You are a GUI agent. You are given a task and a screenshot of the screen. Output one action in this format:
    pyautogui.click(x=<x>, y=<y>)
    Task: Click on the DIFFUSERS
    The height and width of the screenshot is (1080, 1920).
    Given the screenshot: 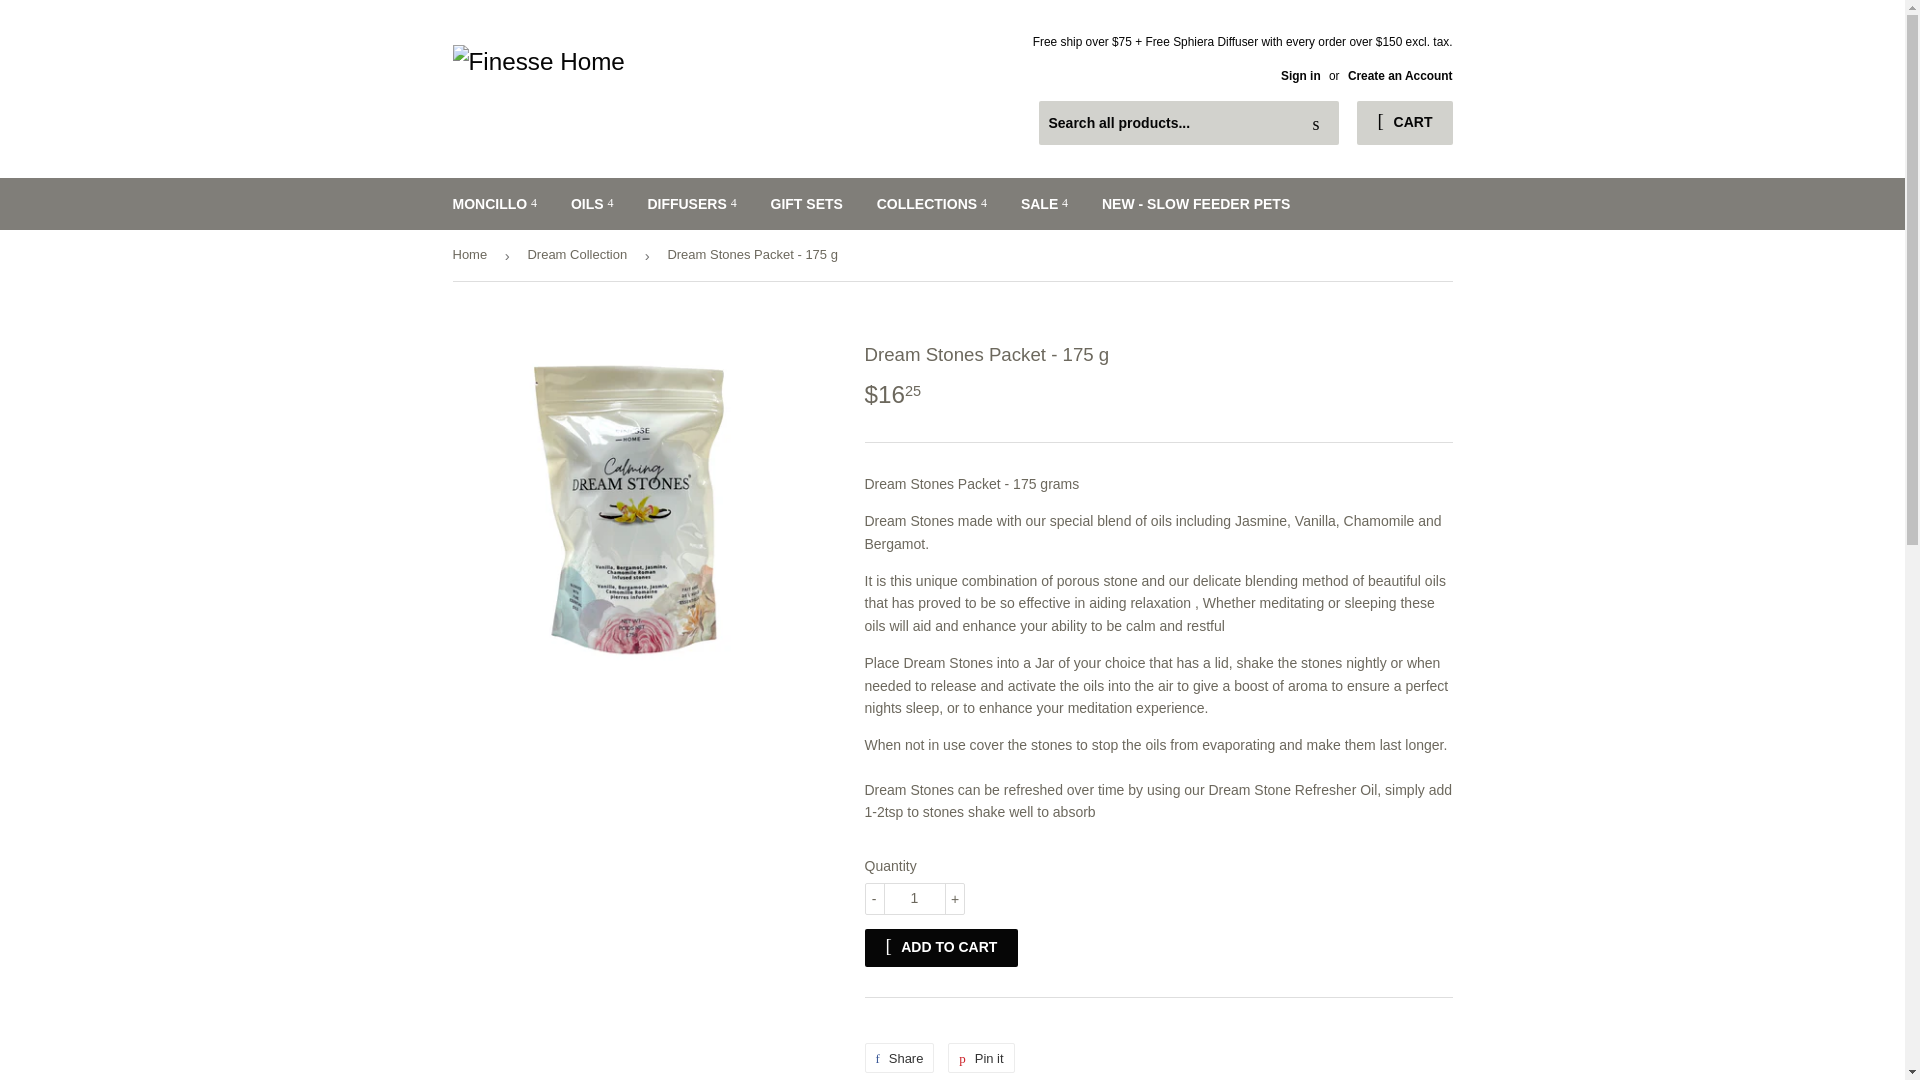 What is the action you would take?
    pyautogui.click(x=690, y=204)
    